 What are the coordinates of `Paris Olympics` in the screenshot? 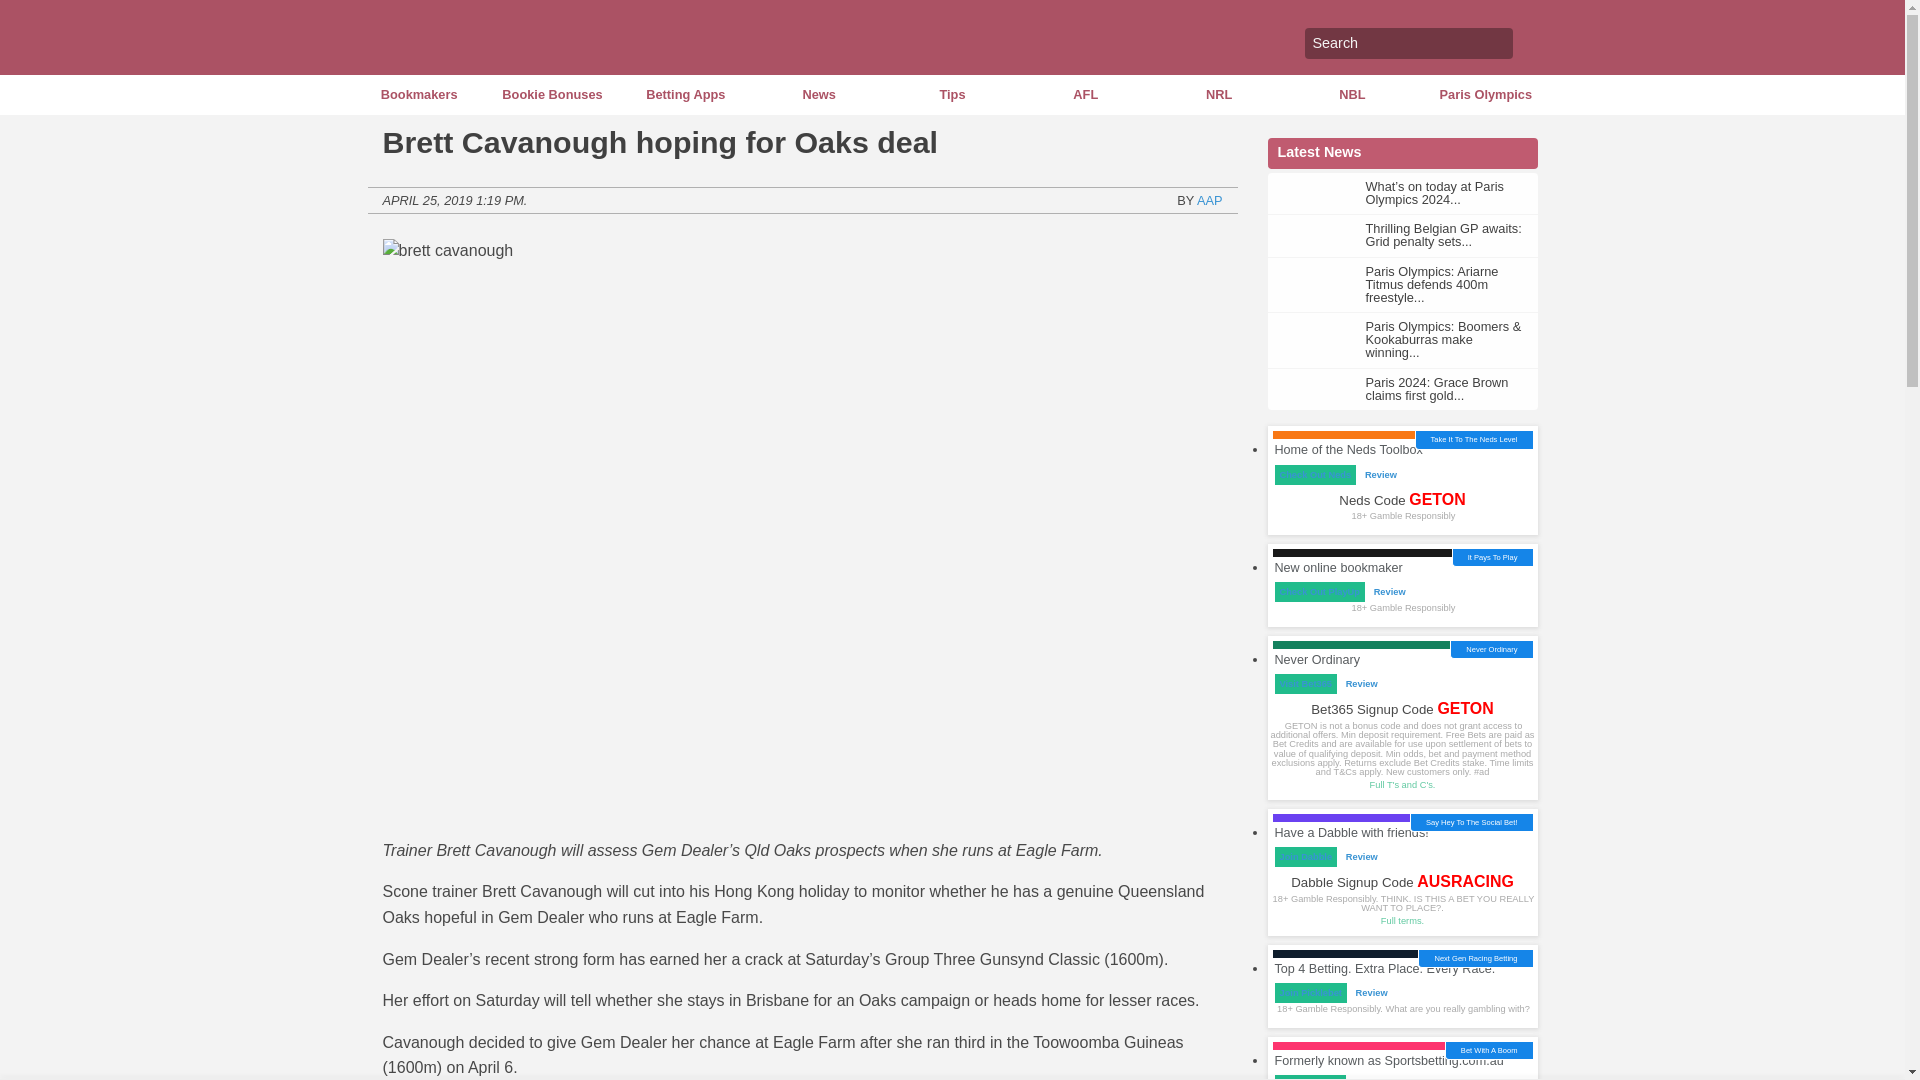 It's located at (1484, 94).